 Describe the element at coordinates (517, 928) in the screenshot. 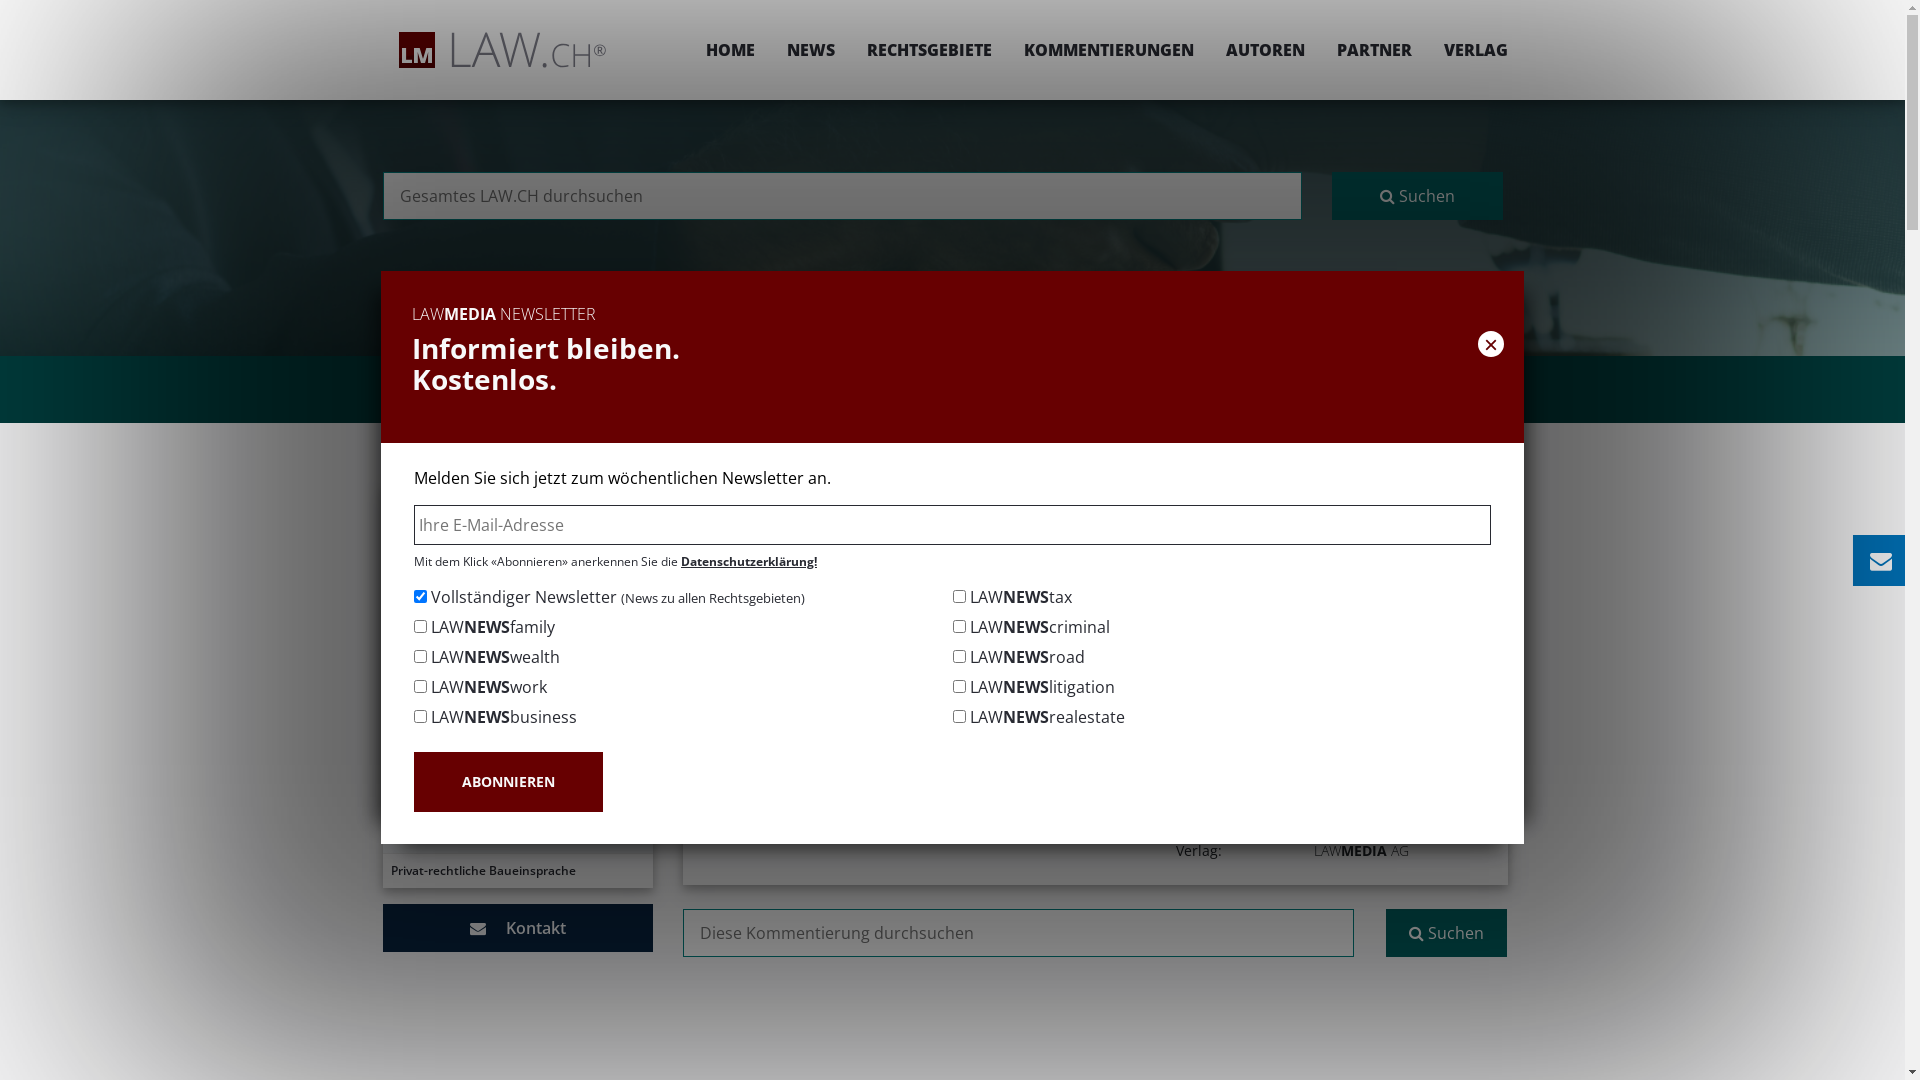

I see `    Kontakt` at that location.